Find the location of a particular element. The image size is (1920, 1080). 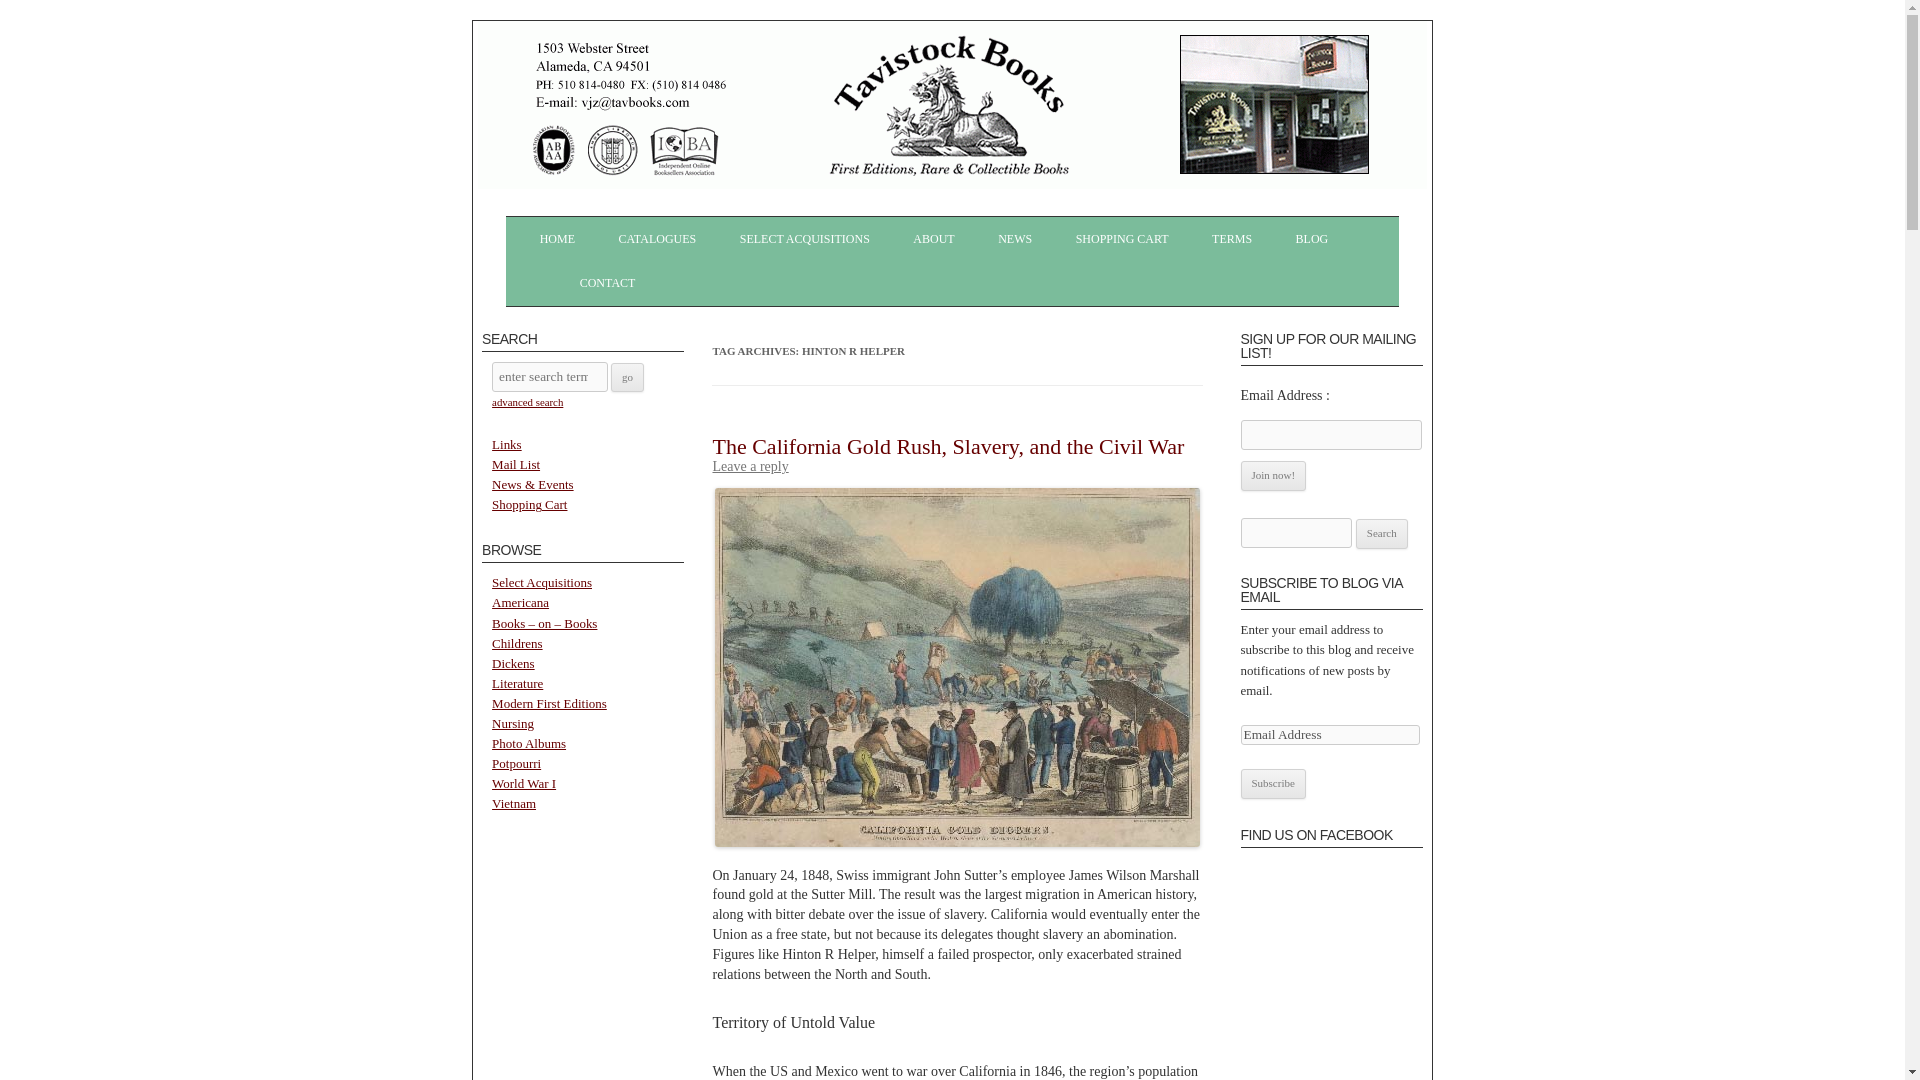

Americana is located at coordinates (520, 602).